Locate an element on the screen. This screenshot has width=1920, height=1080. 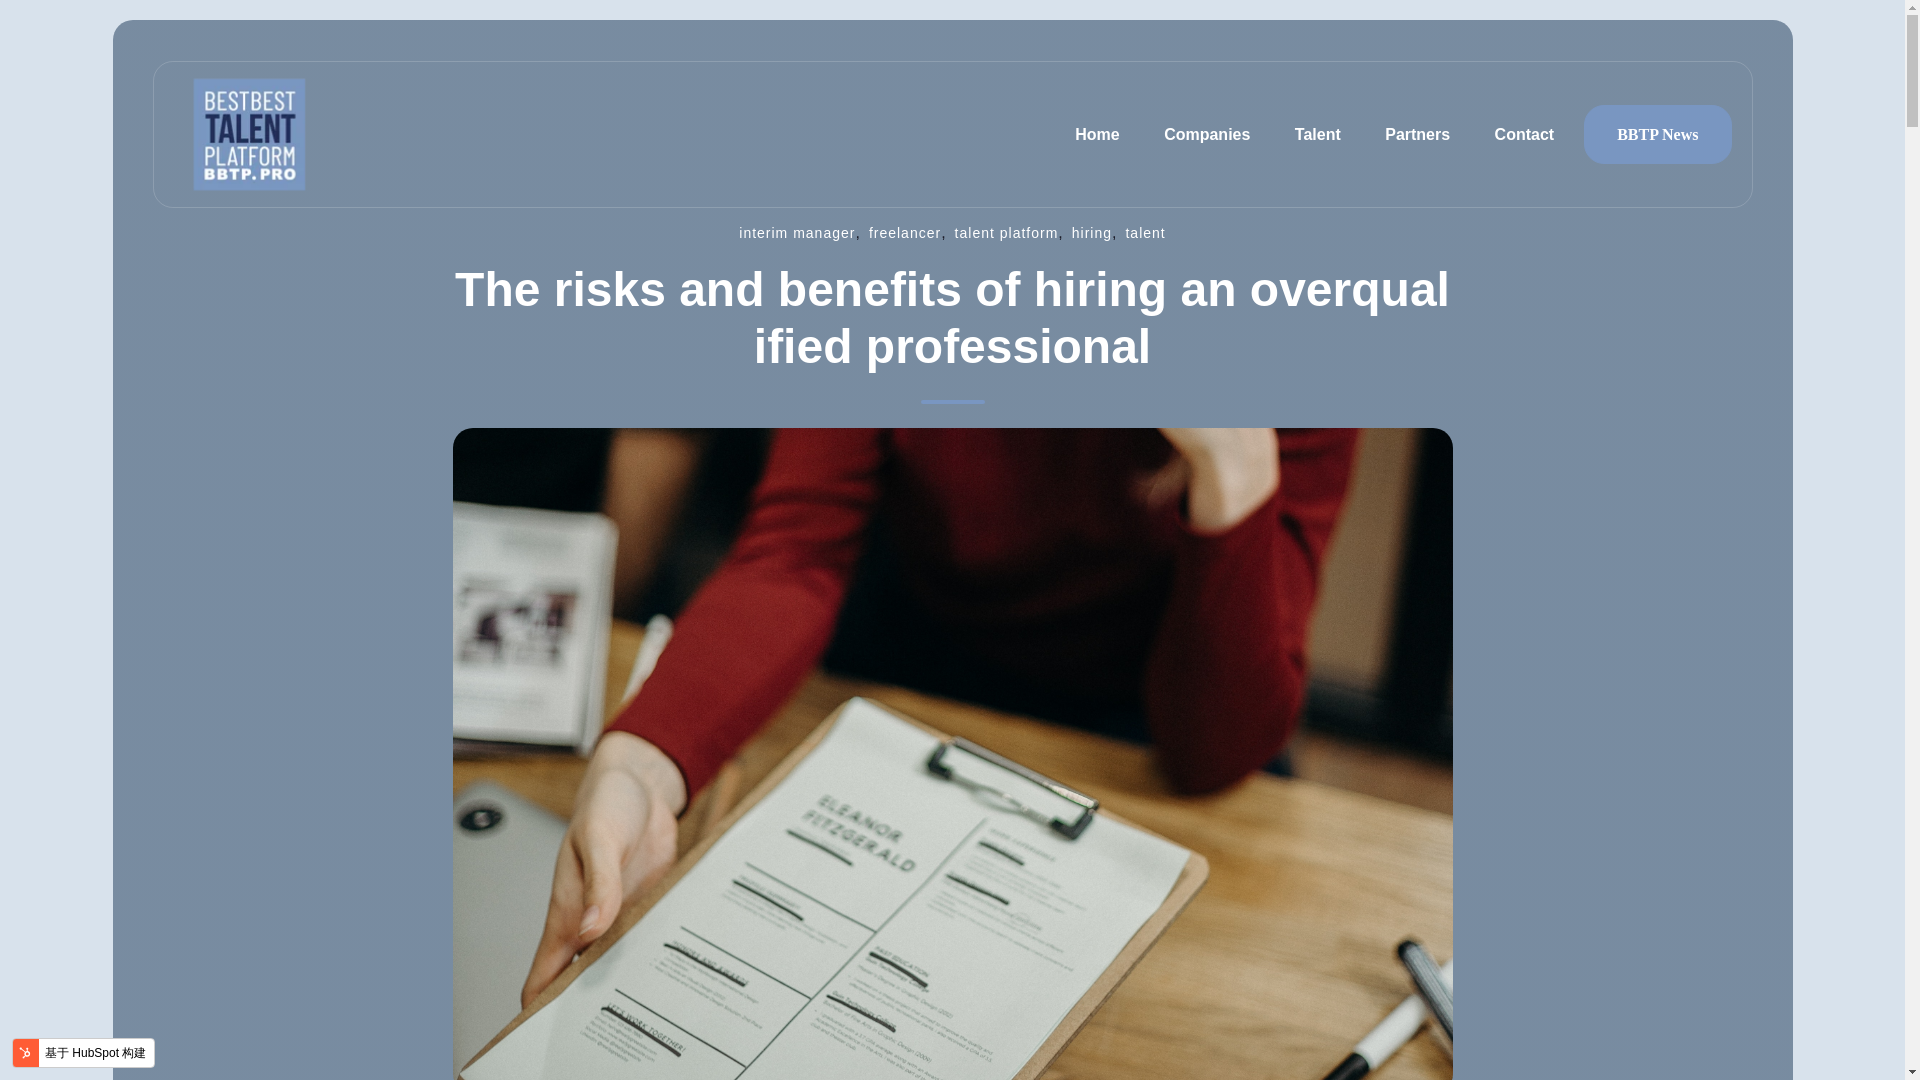
interim manager is located at coordinates (796, 232).